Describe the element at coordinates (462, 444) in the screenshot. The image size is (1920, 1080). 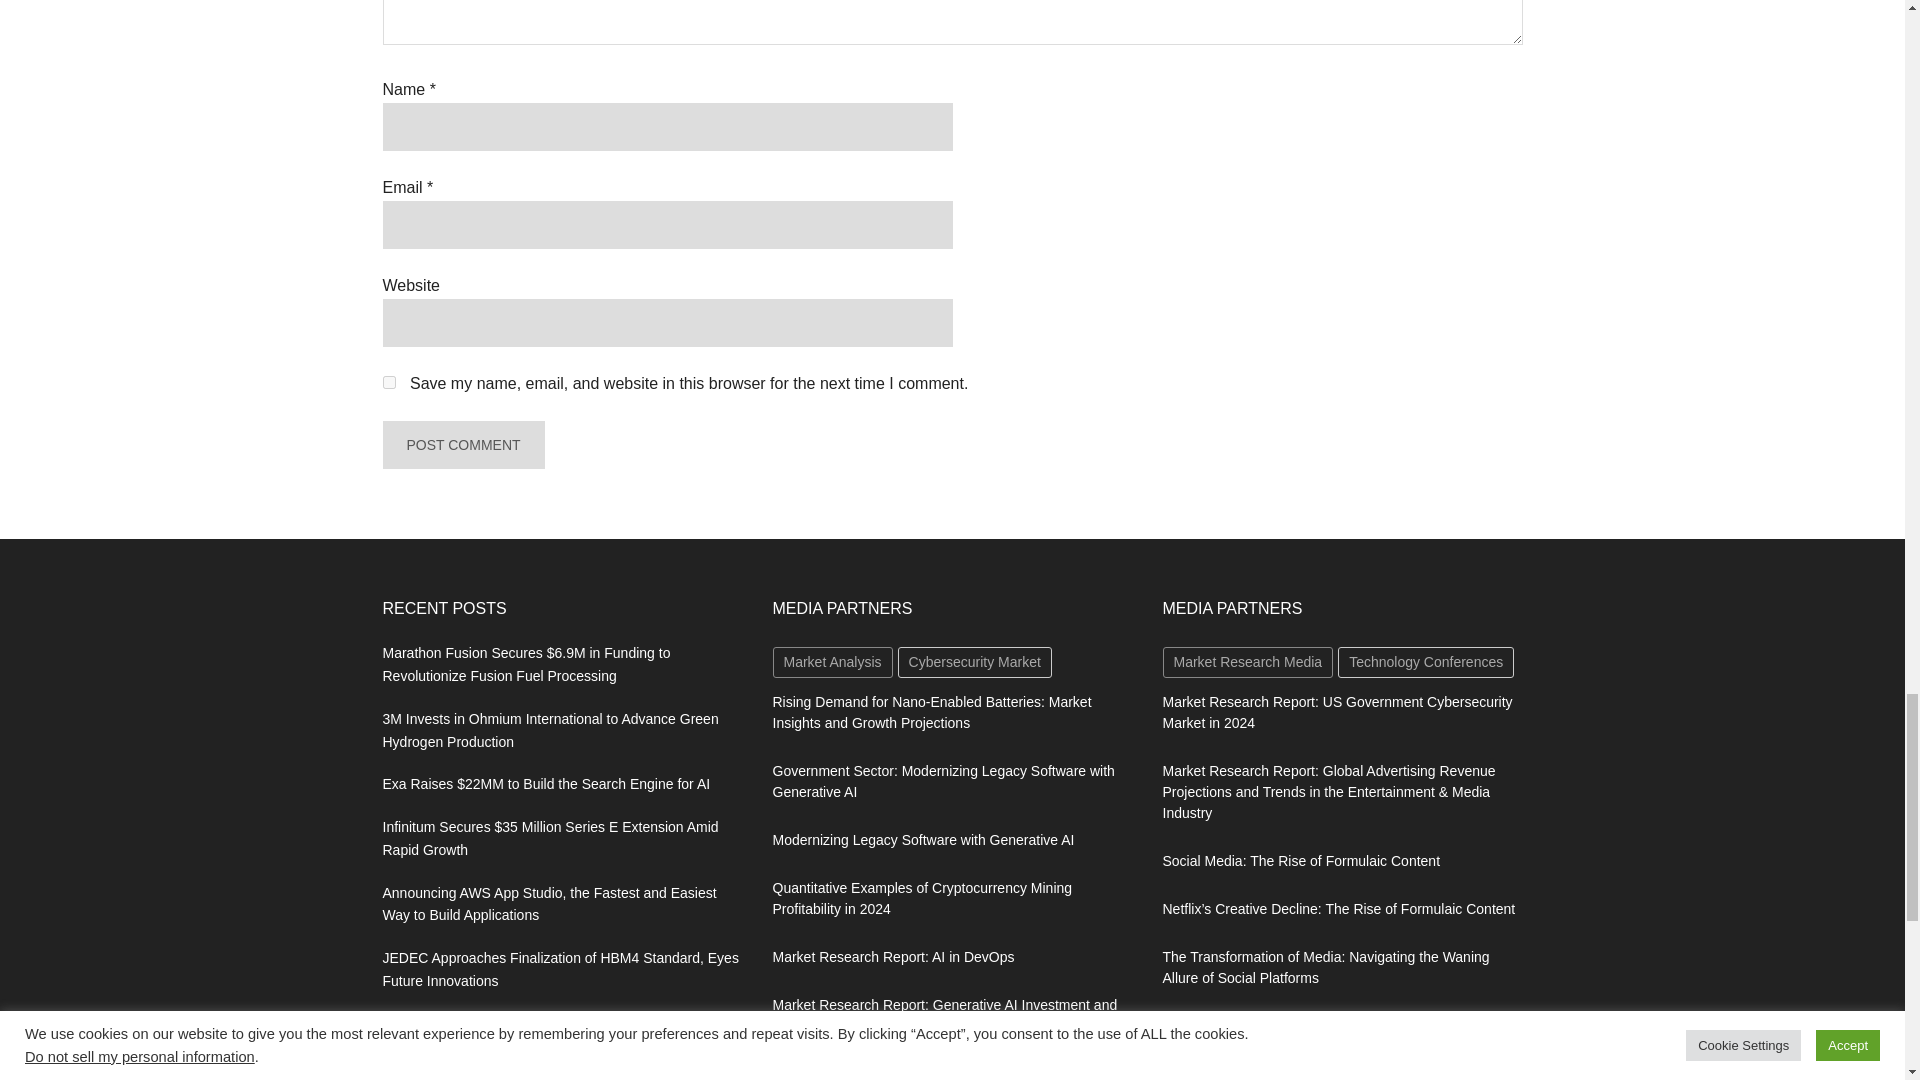
I see `Post Comment` at that location.